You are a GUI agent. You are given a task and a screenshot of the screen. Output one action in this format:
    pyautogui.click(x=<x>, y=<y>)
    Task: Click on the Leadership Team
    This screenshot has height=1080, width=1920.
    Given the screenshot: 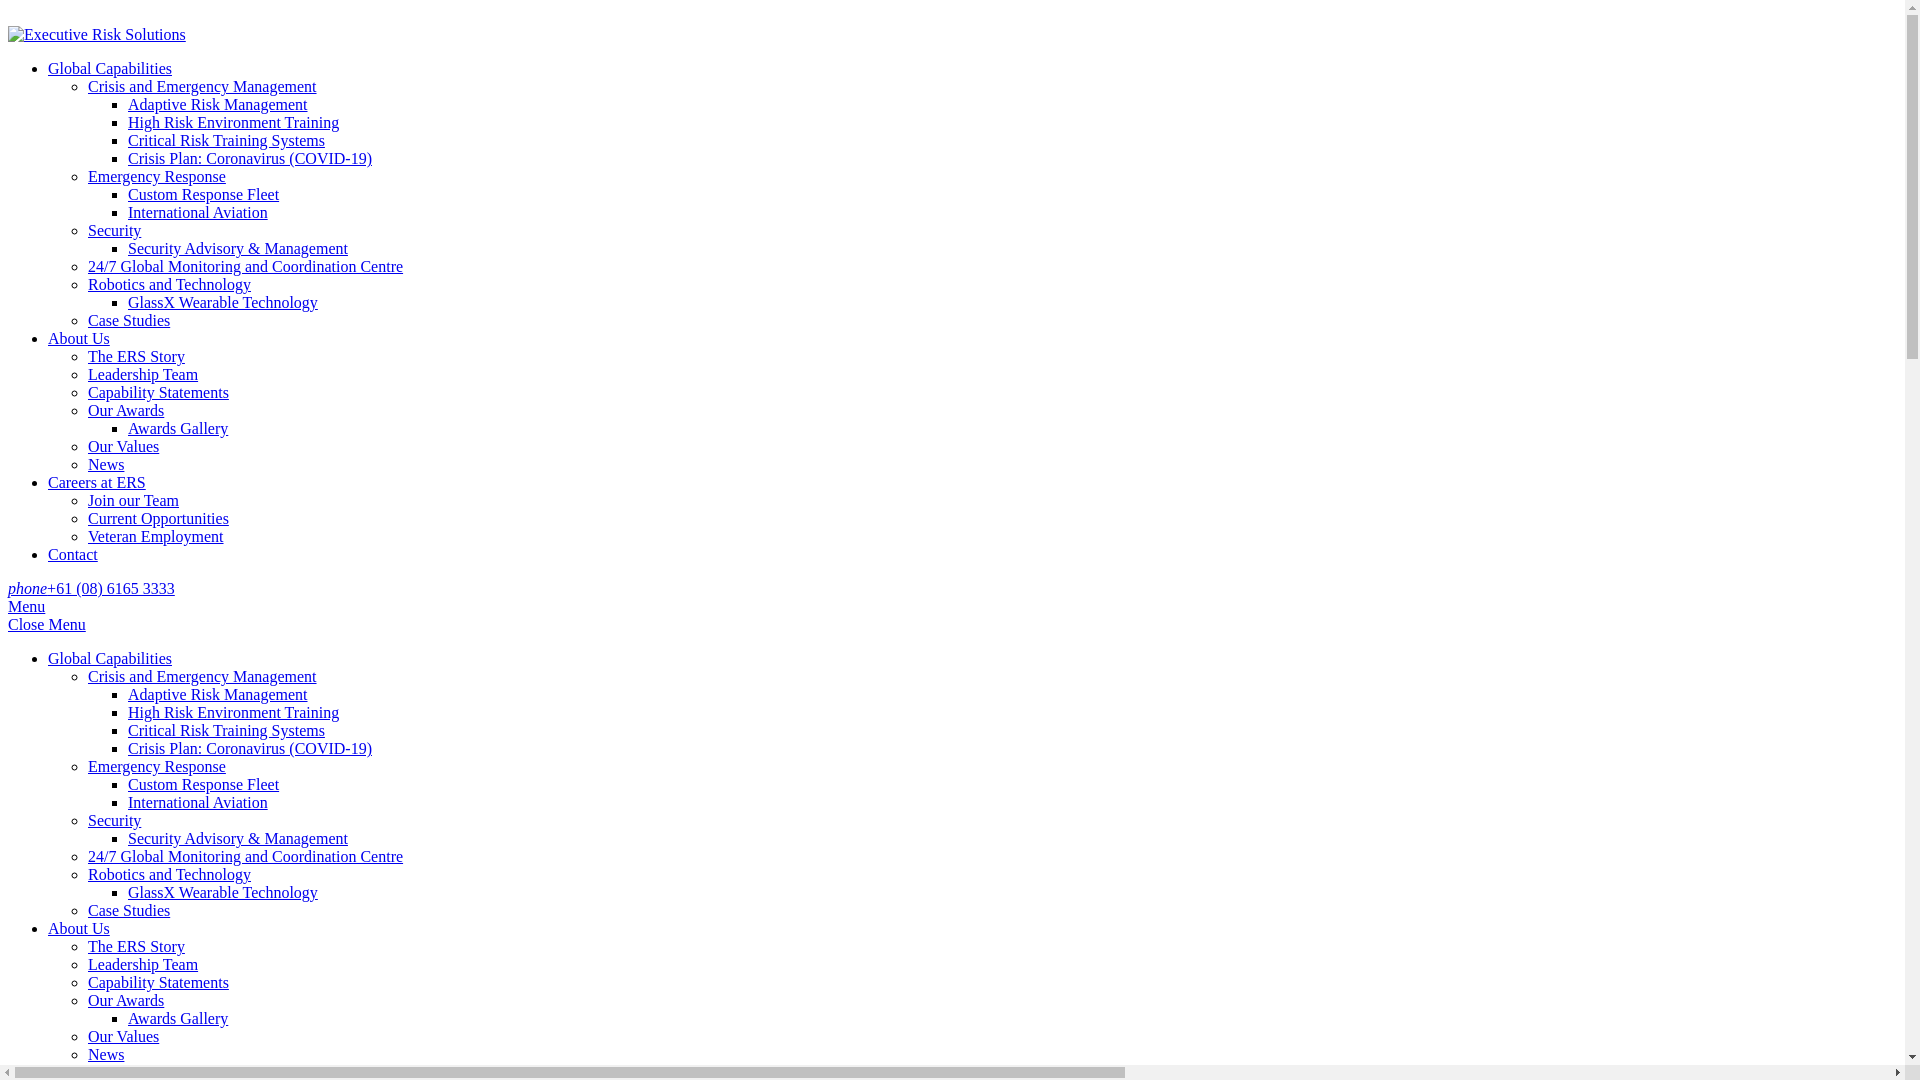 What is the action you would take?
    pyautogui.click(x=143, y=964)
    